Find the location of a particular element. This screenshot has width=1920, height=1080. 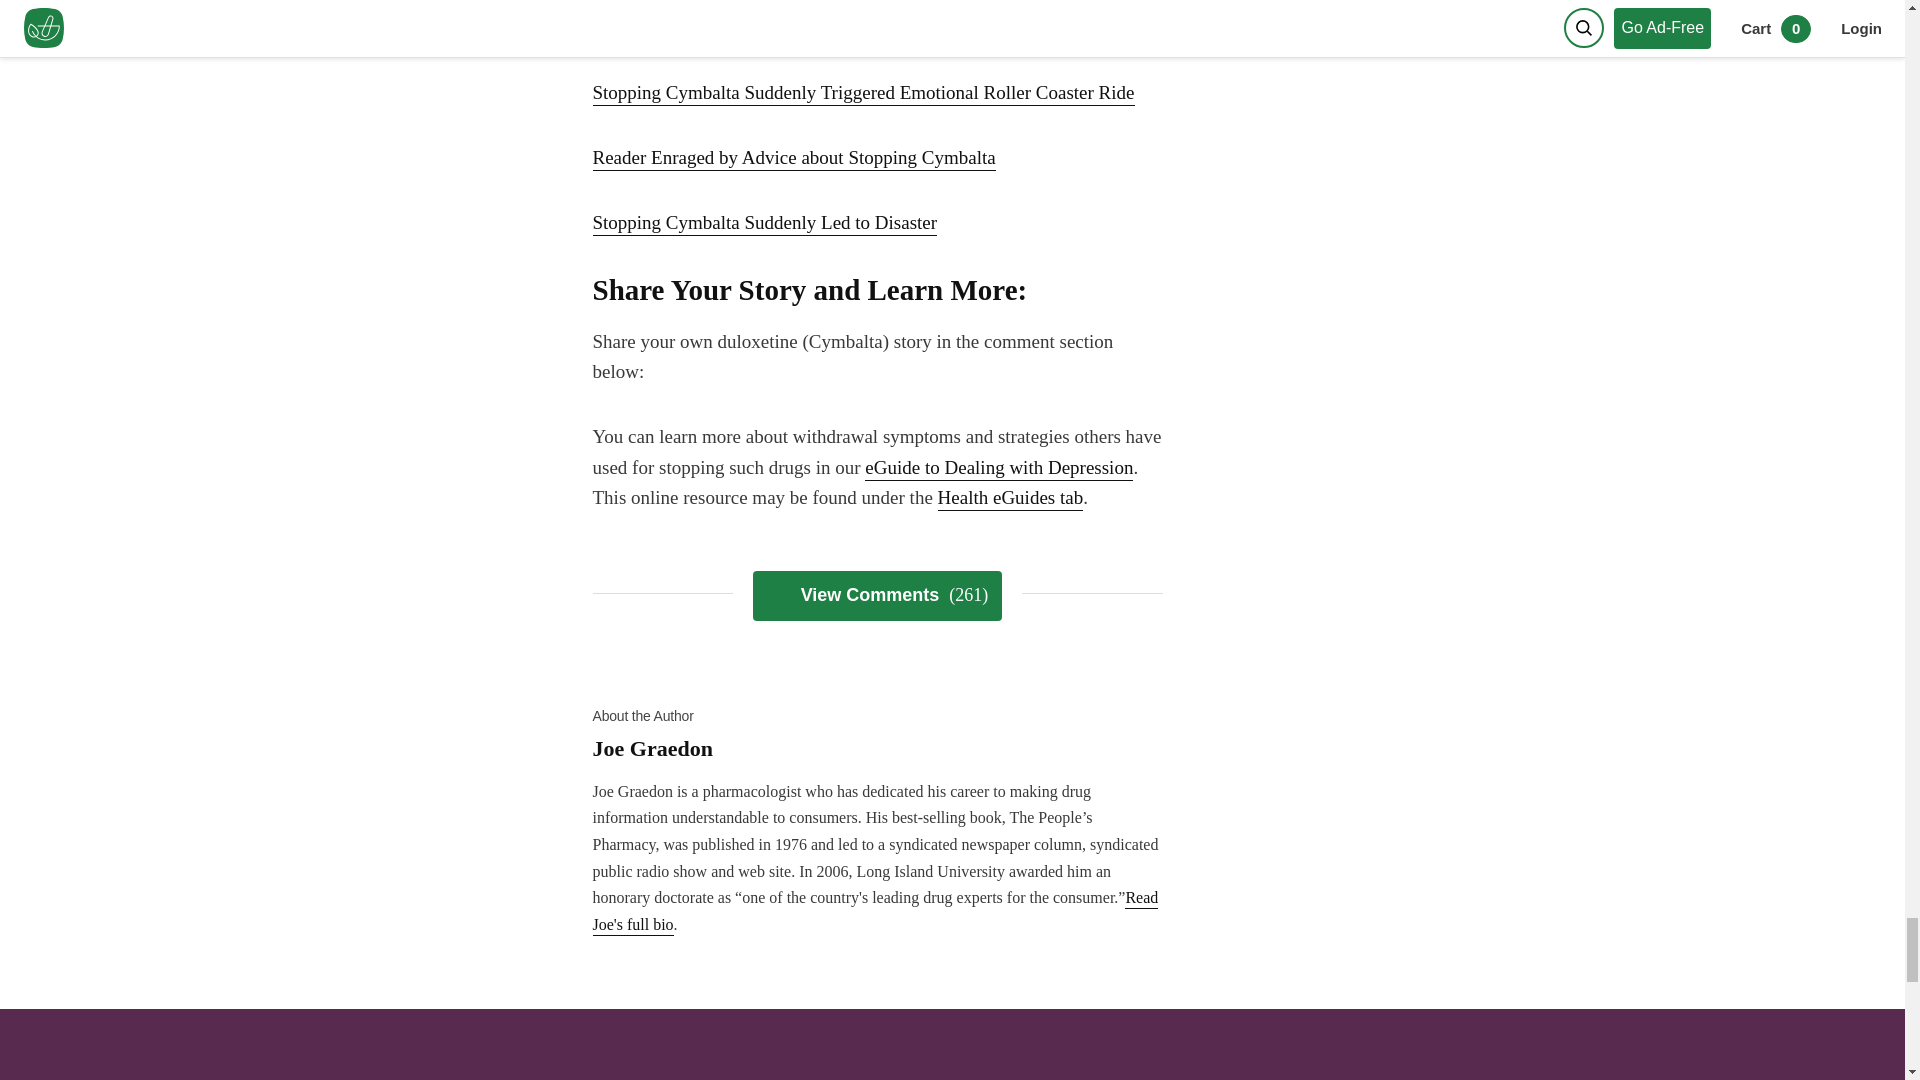

eGuide to Dealing with Depression is located at coordinates (998, 468).